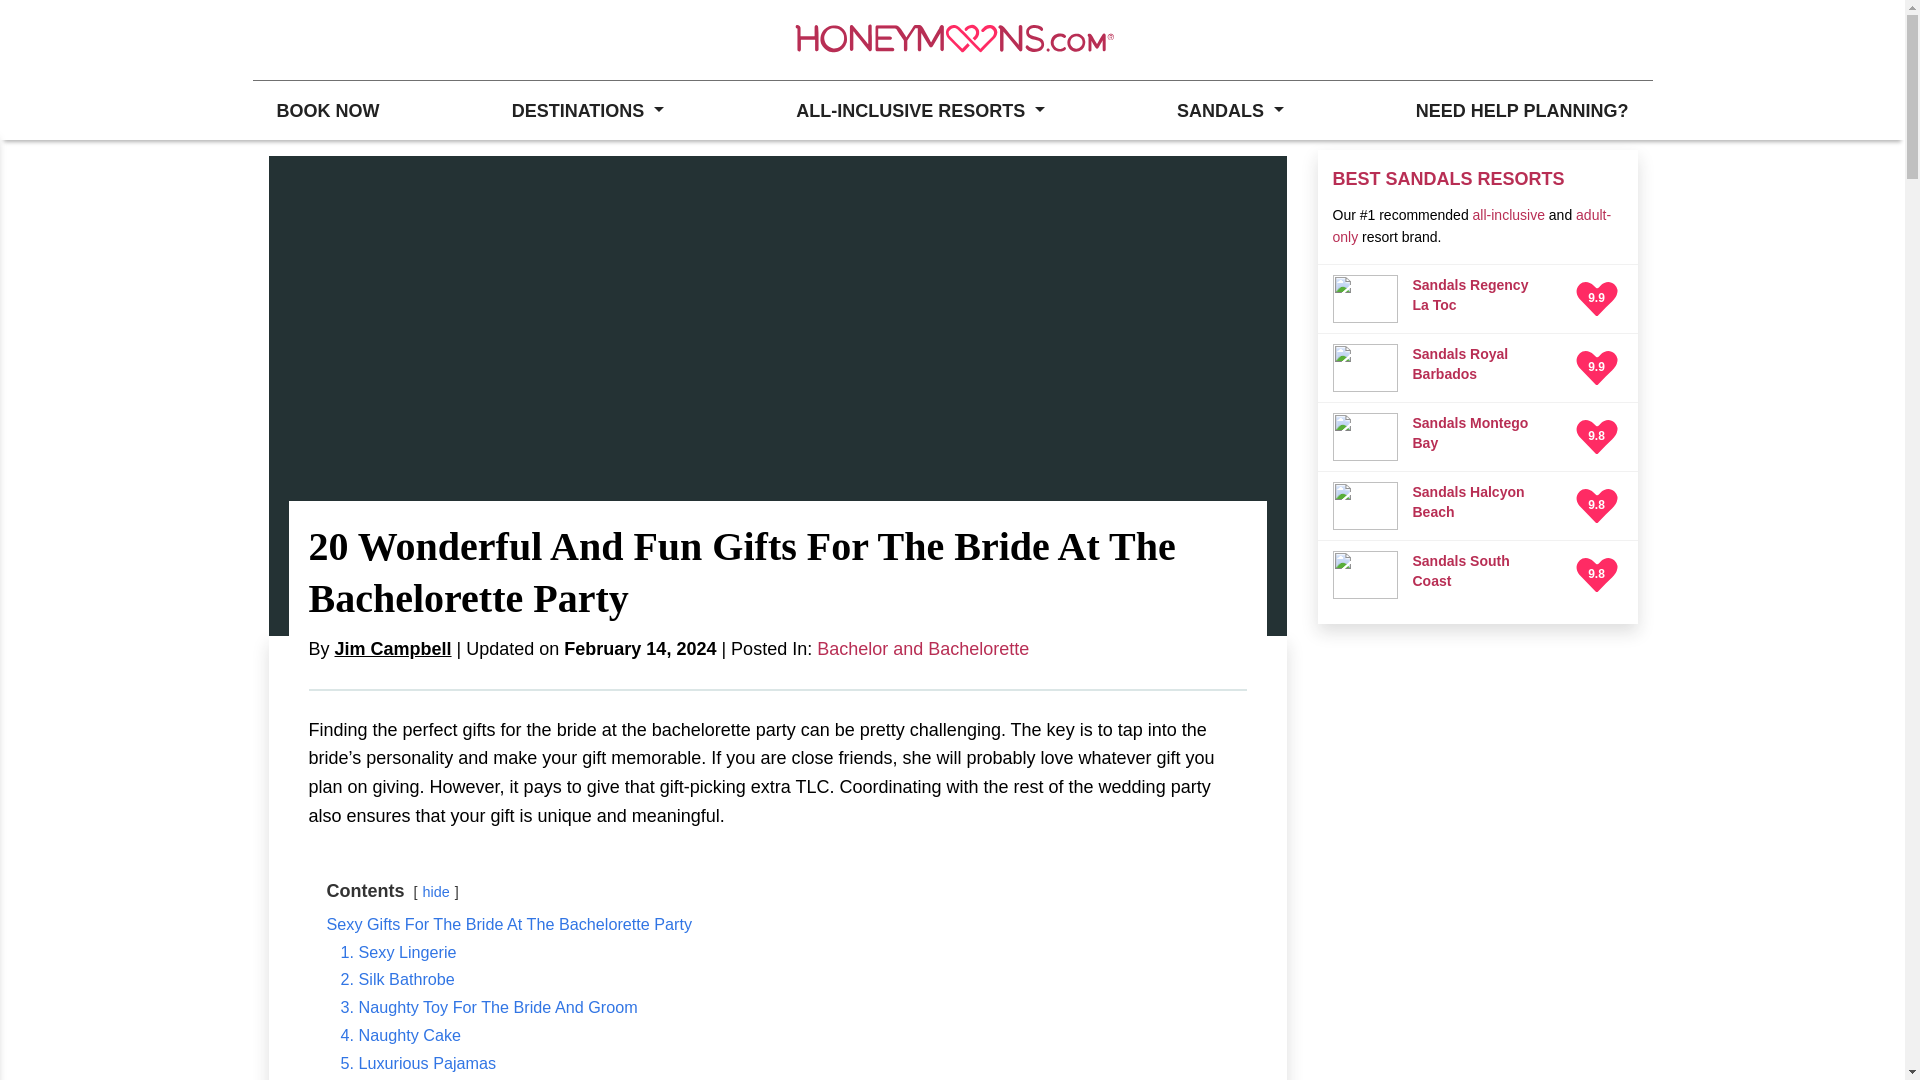 This screenshot has width=1920, height=1080. I want to click on ALL-INCLUSIVE RESORTS, so click(920, 110).